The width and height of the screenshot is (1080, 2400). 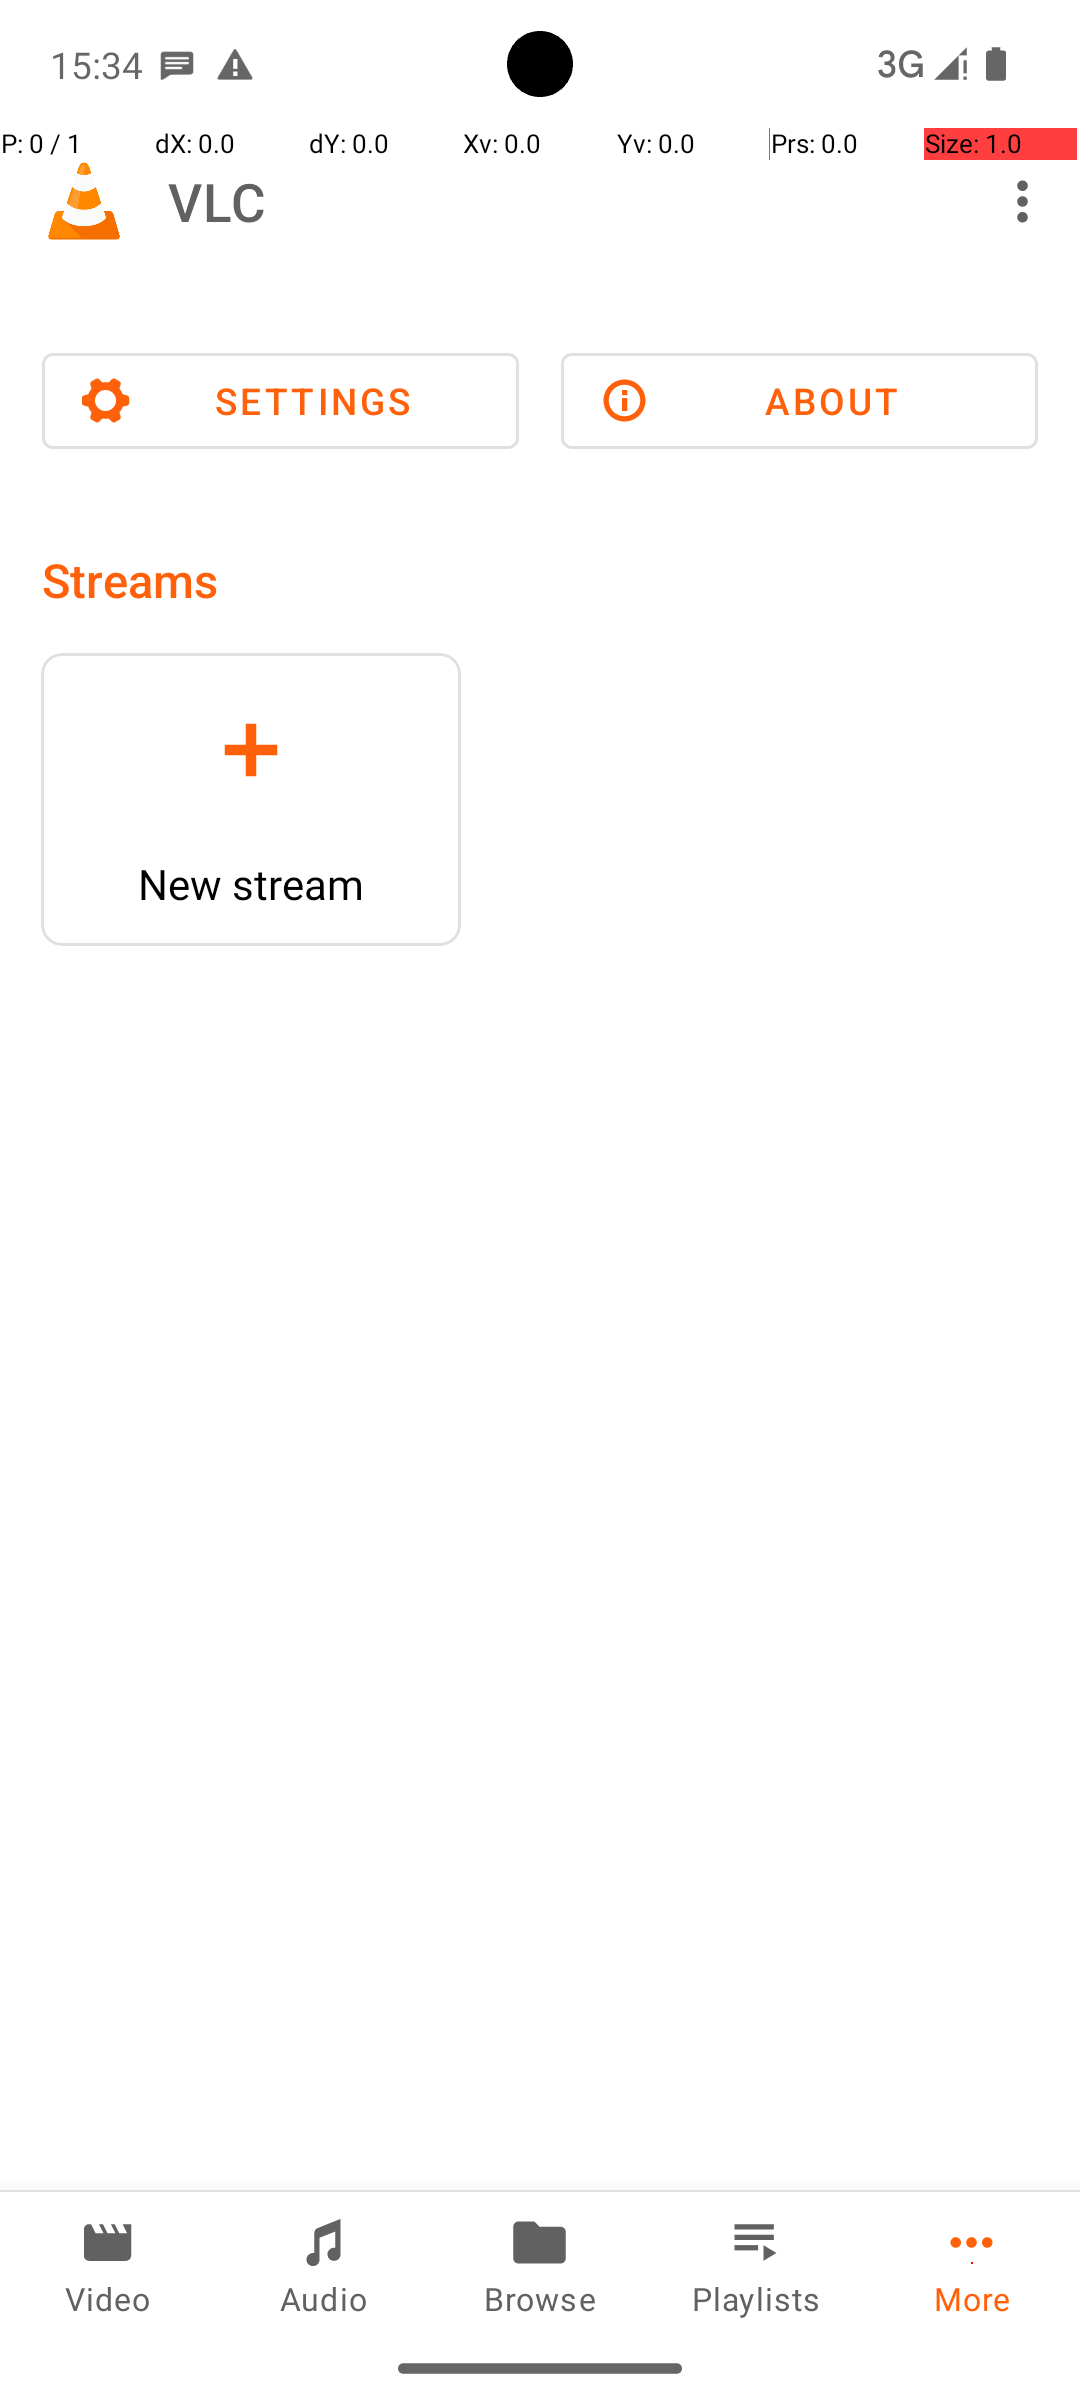 What do you see at coordinates (280, 401) in the screenshot?
I see `SETTINGS` at bounding box center [280, 401].